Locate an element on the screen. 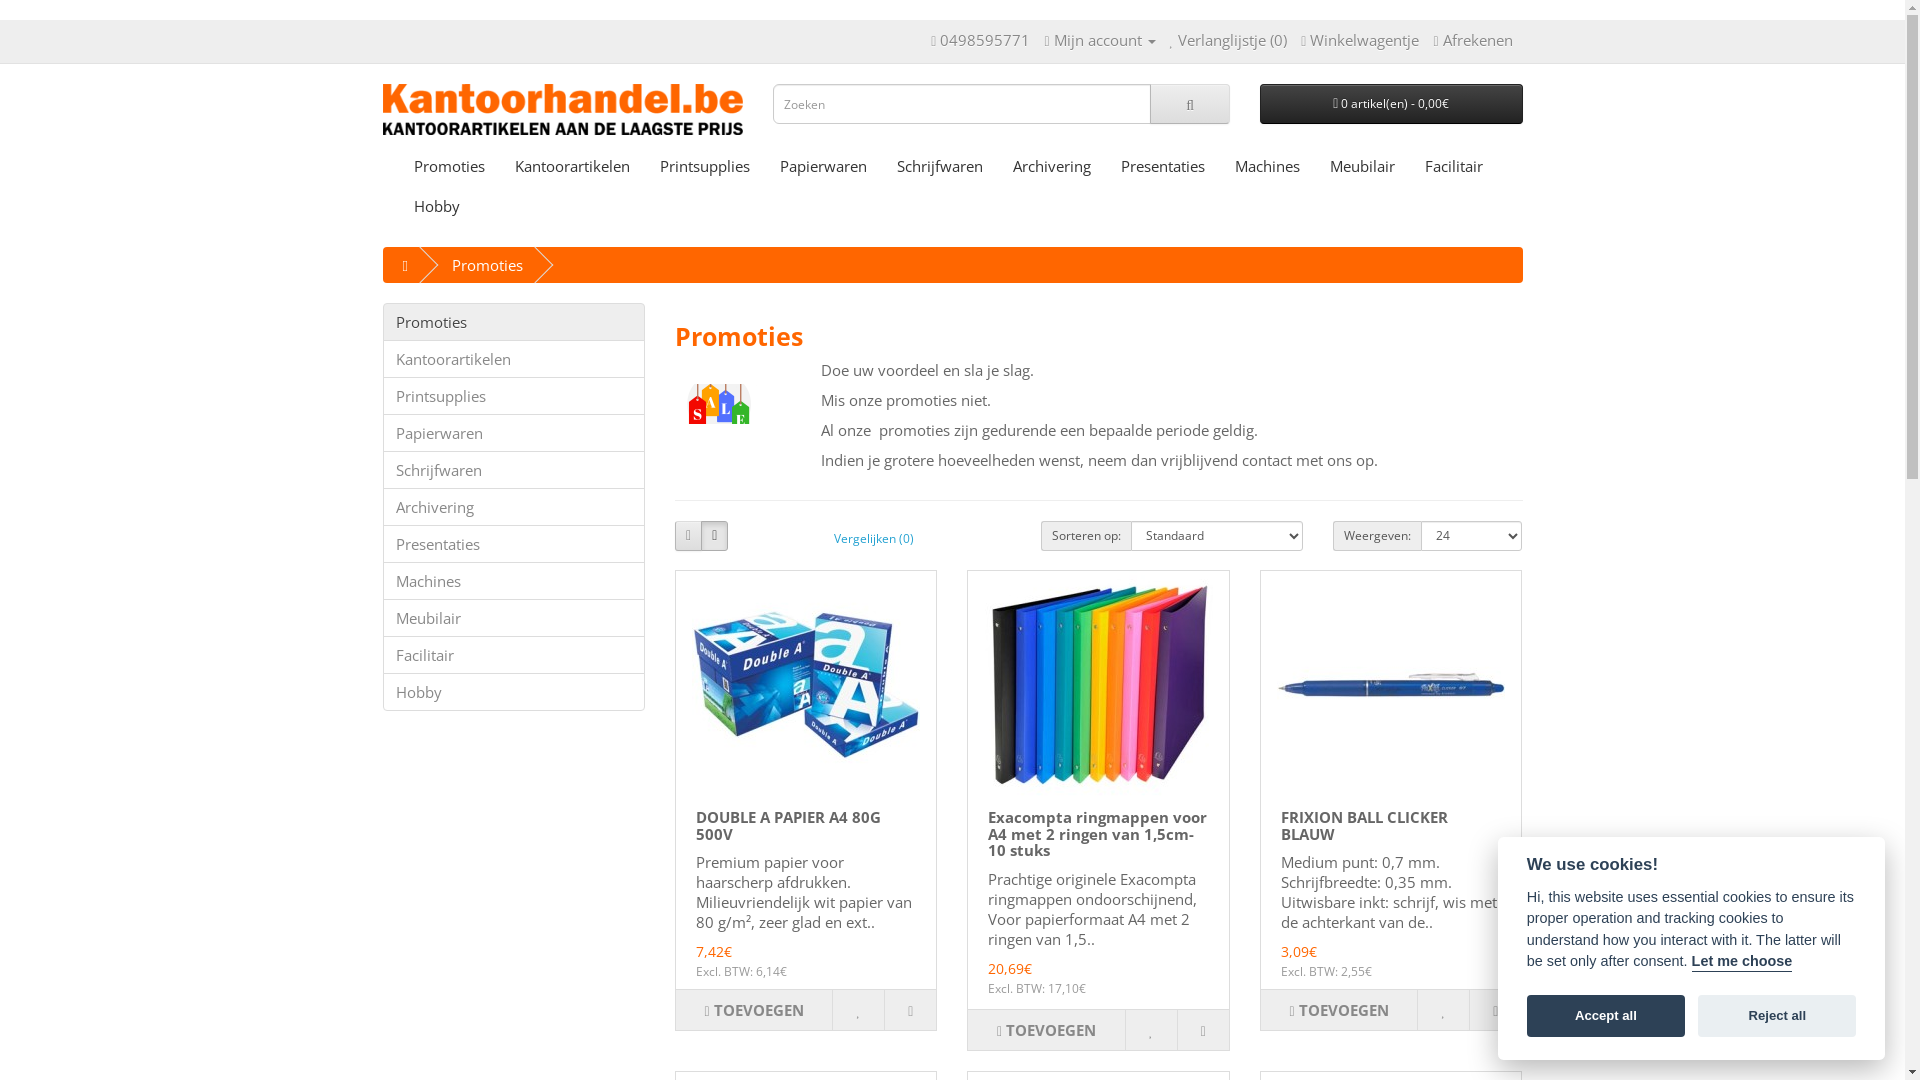 The width and height of the screenshot is (1920, 1080). Archivering is located at coordinates (514, 507).